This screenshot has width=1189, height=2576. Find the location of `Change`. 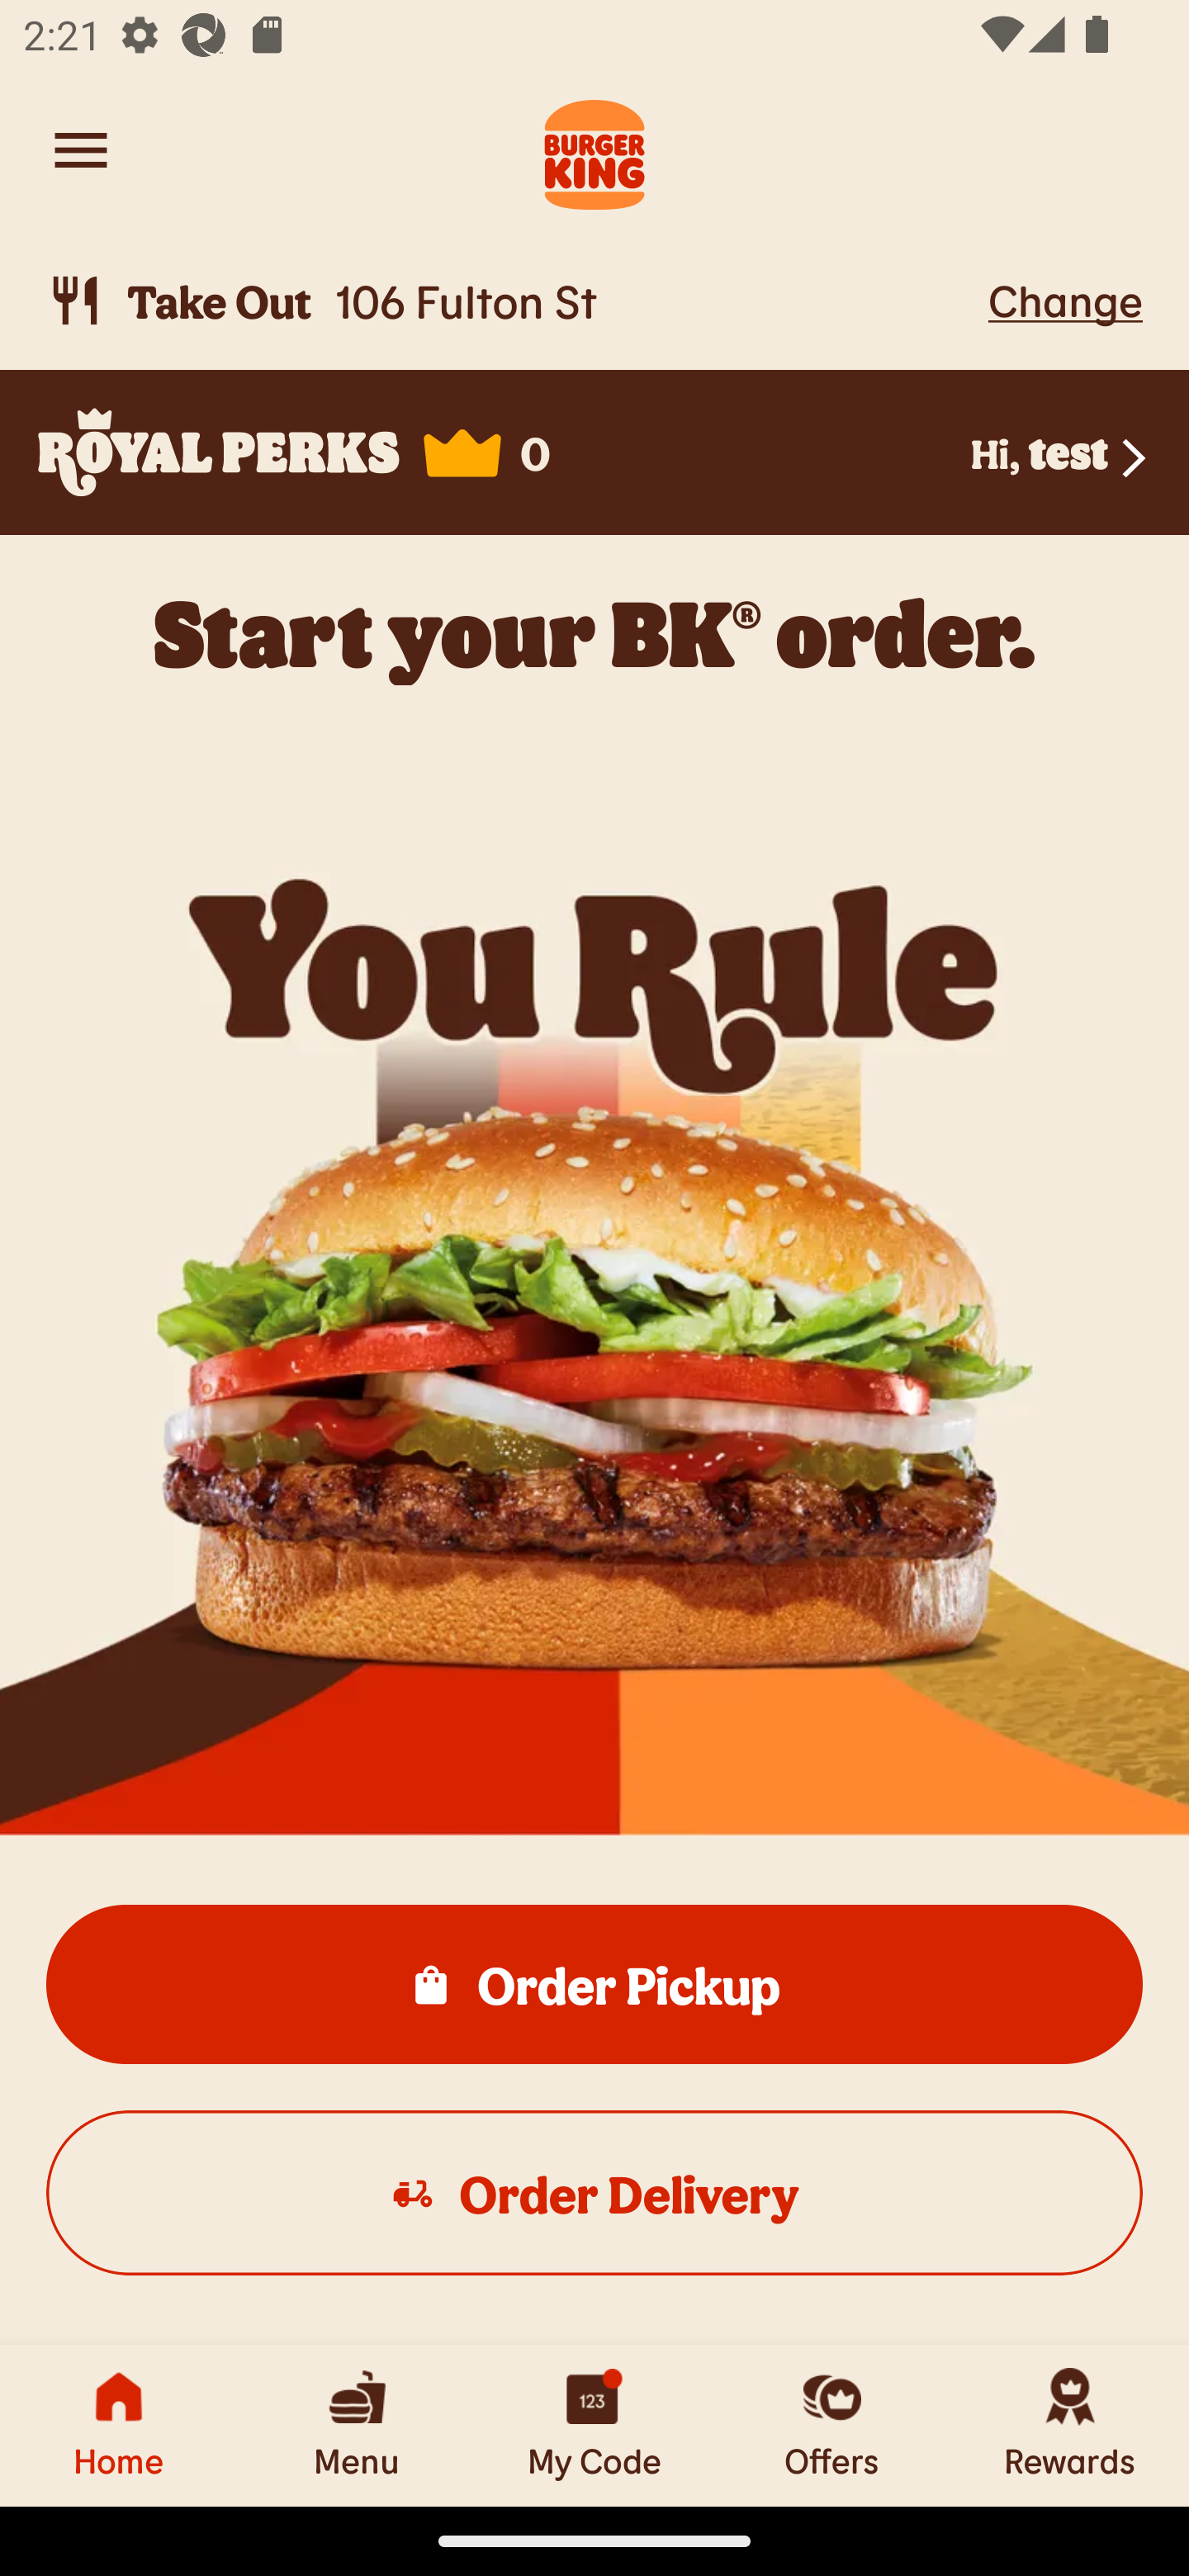

Change is located at coordinates (1065, 300).